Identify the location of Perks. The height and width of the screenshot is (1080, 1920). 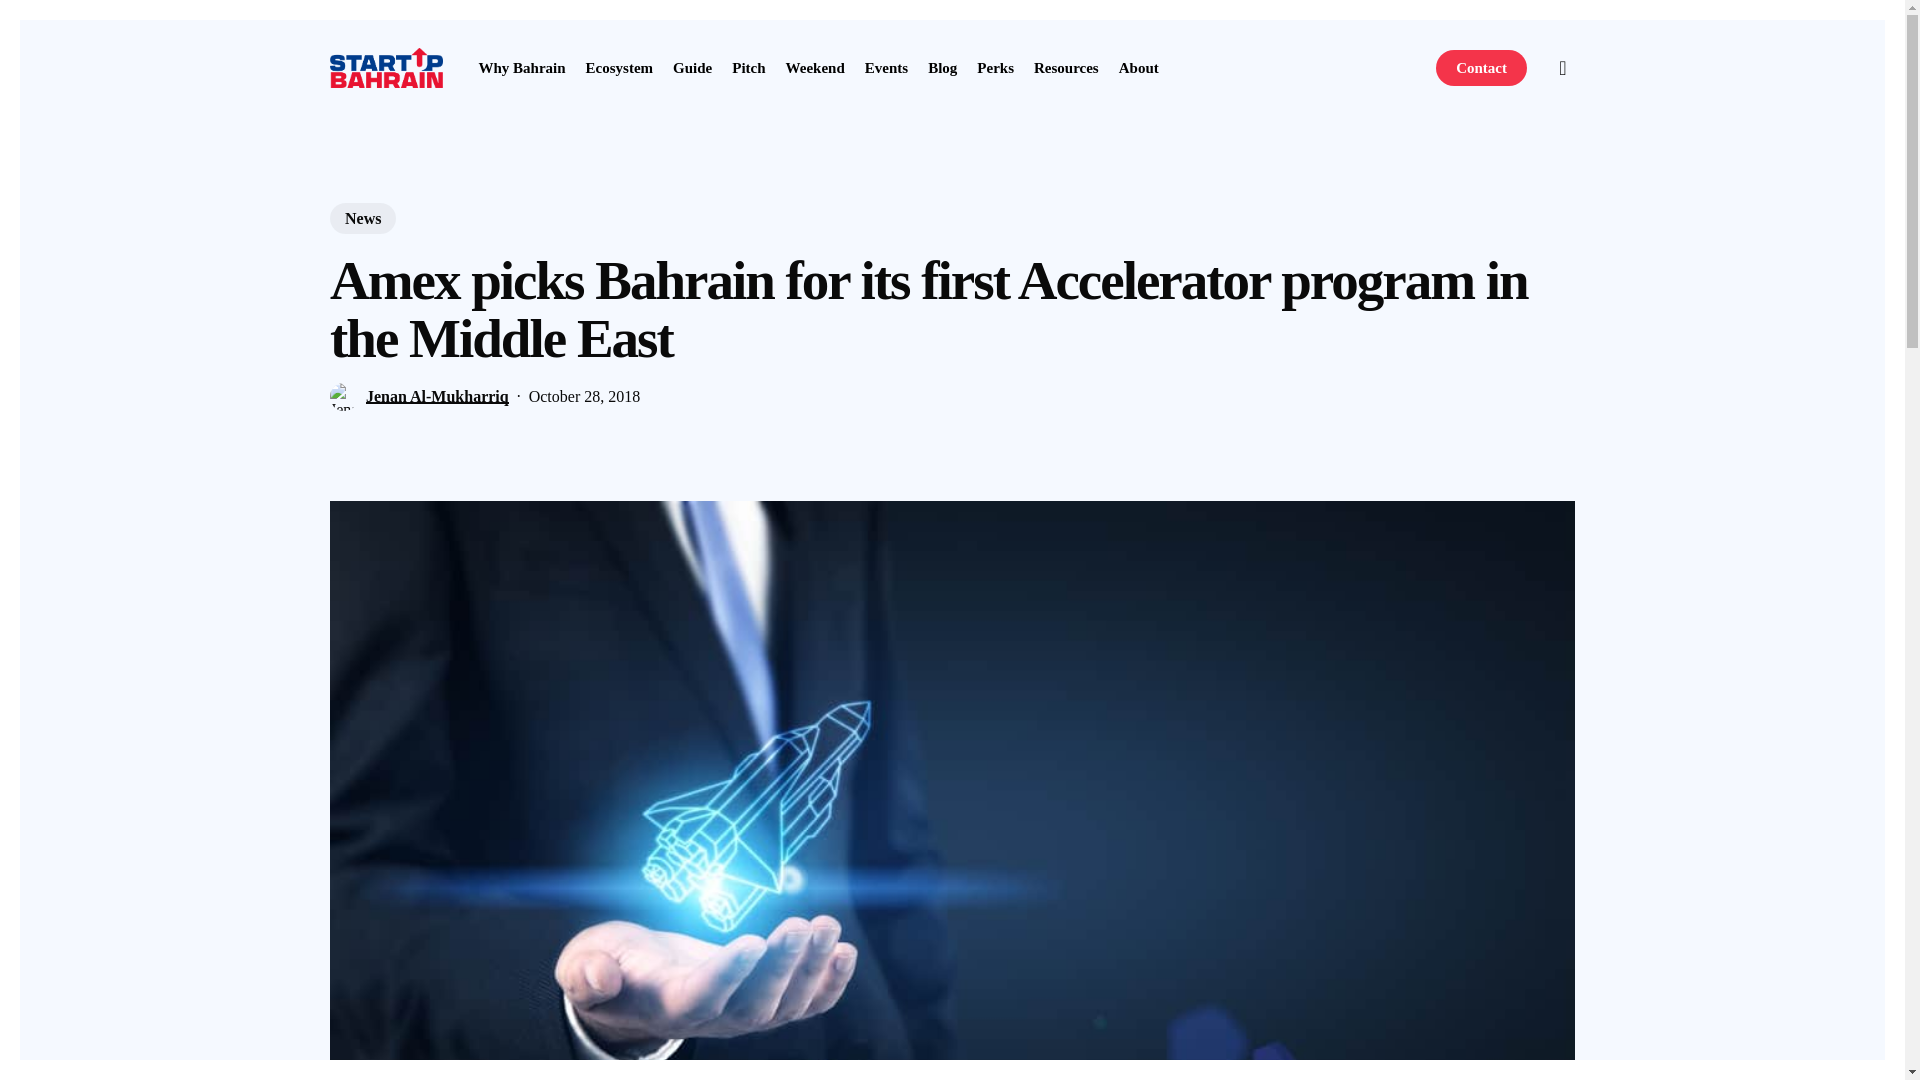
(995, 67).